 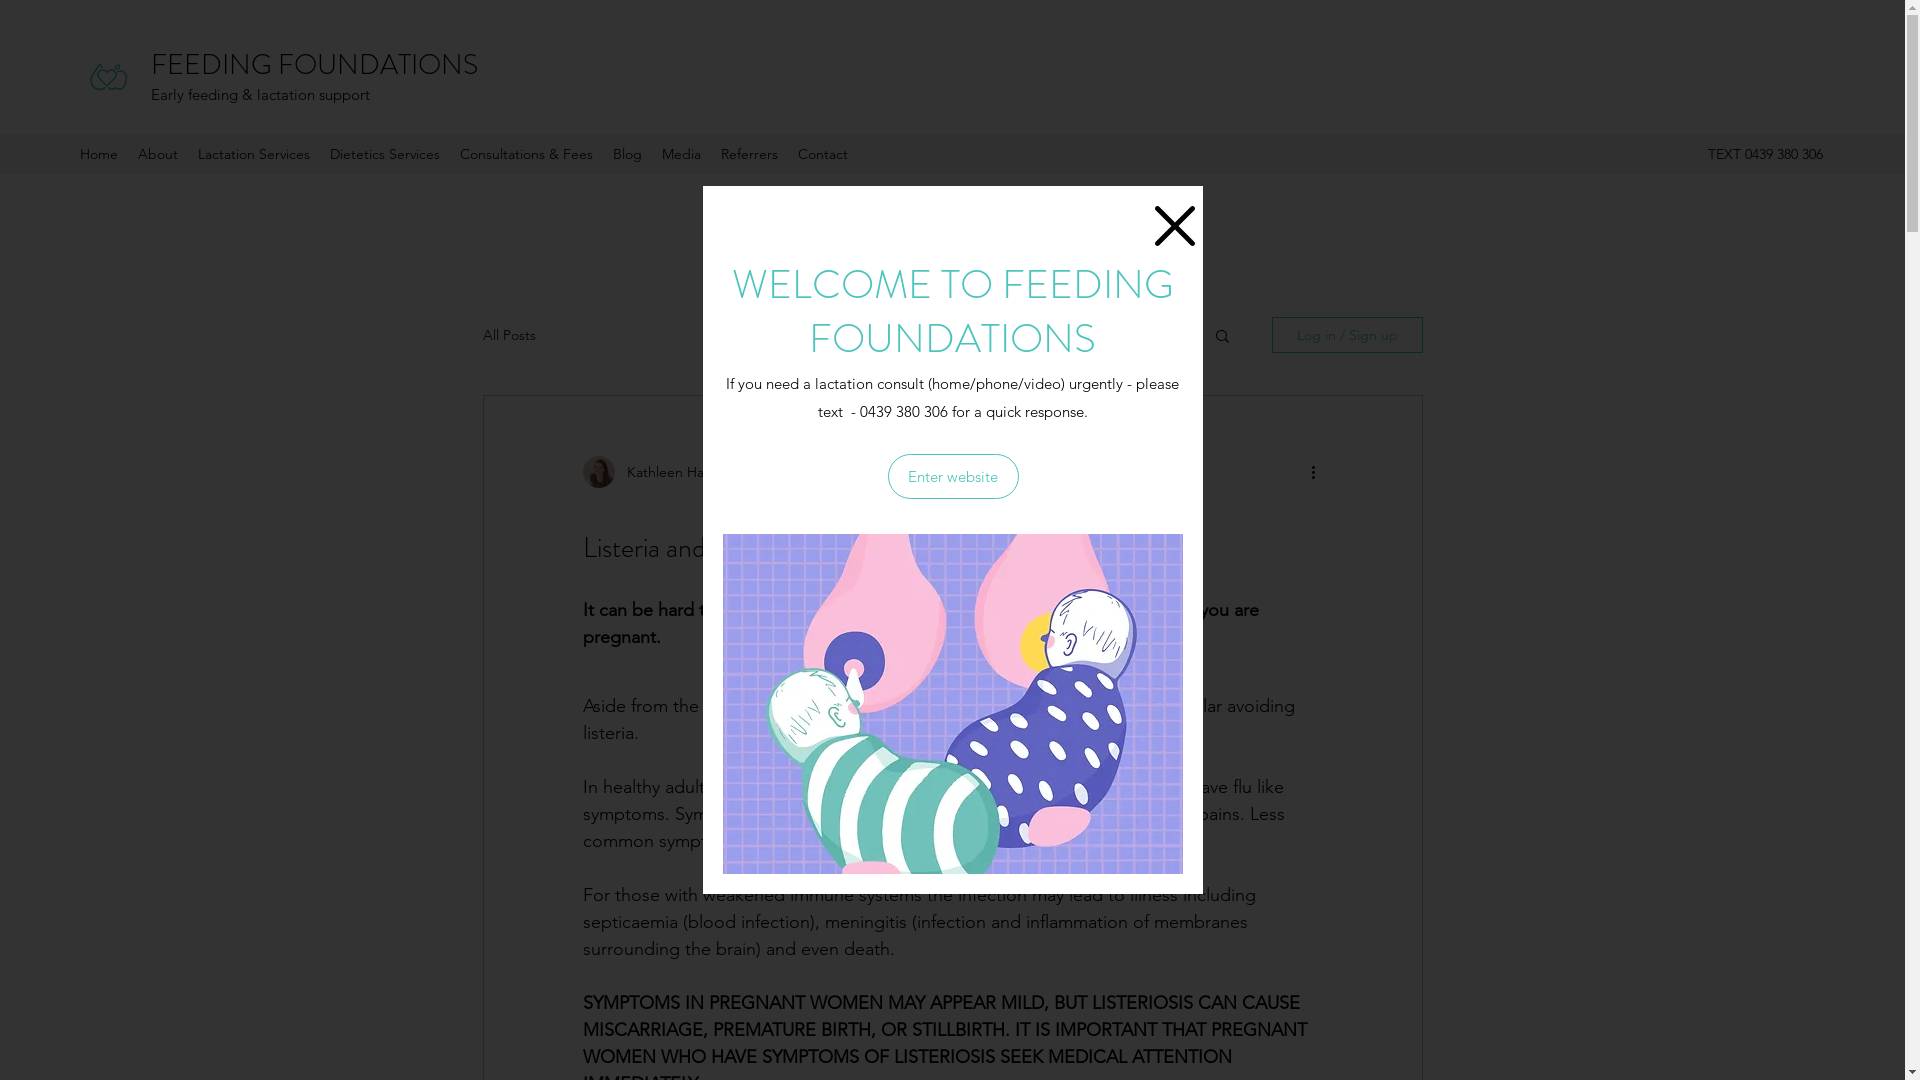 I want to click on About, so click(x=158, y=154).